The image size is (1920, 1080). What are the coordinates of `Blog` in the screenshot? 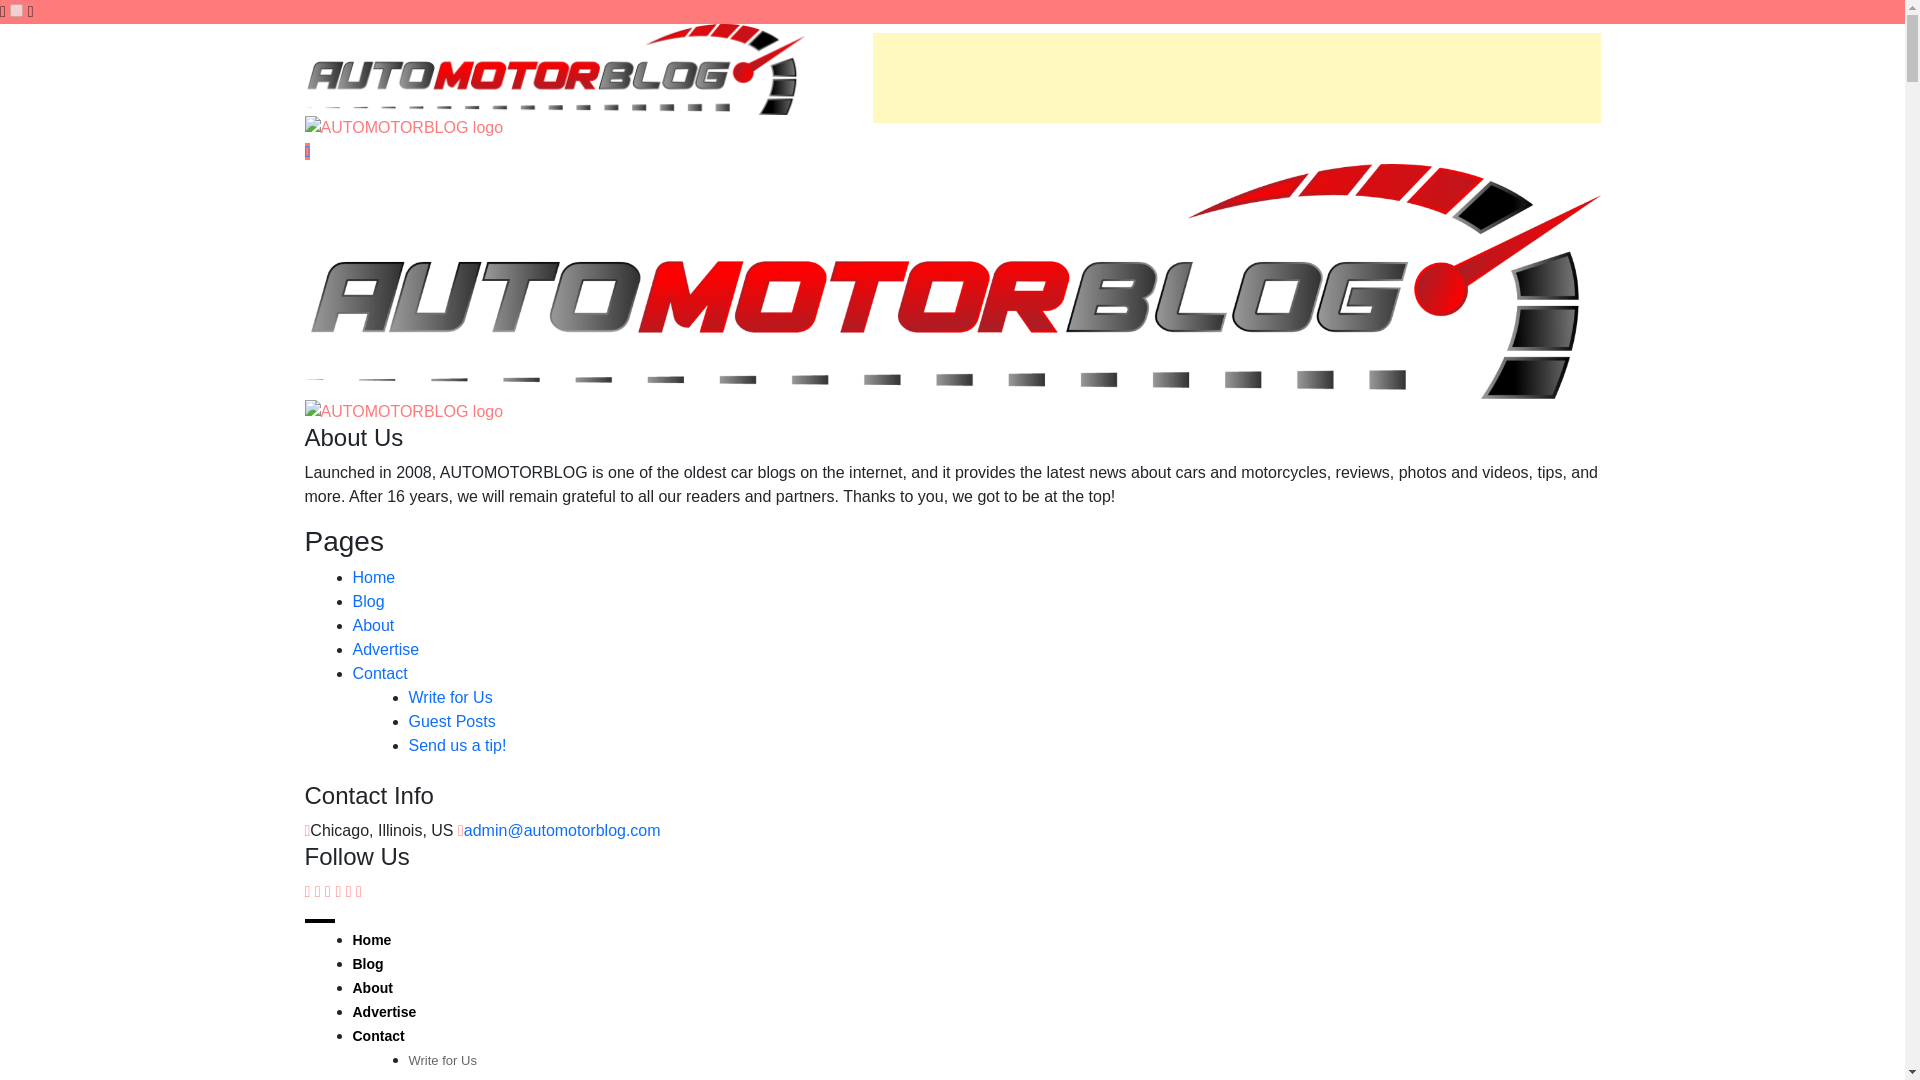 It's located at (366, 964).